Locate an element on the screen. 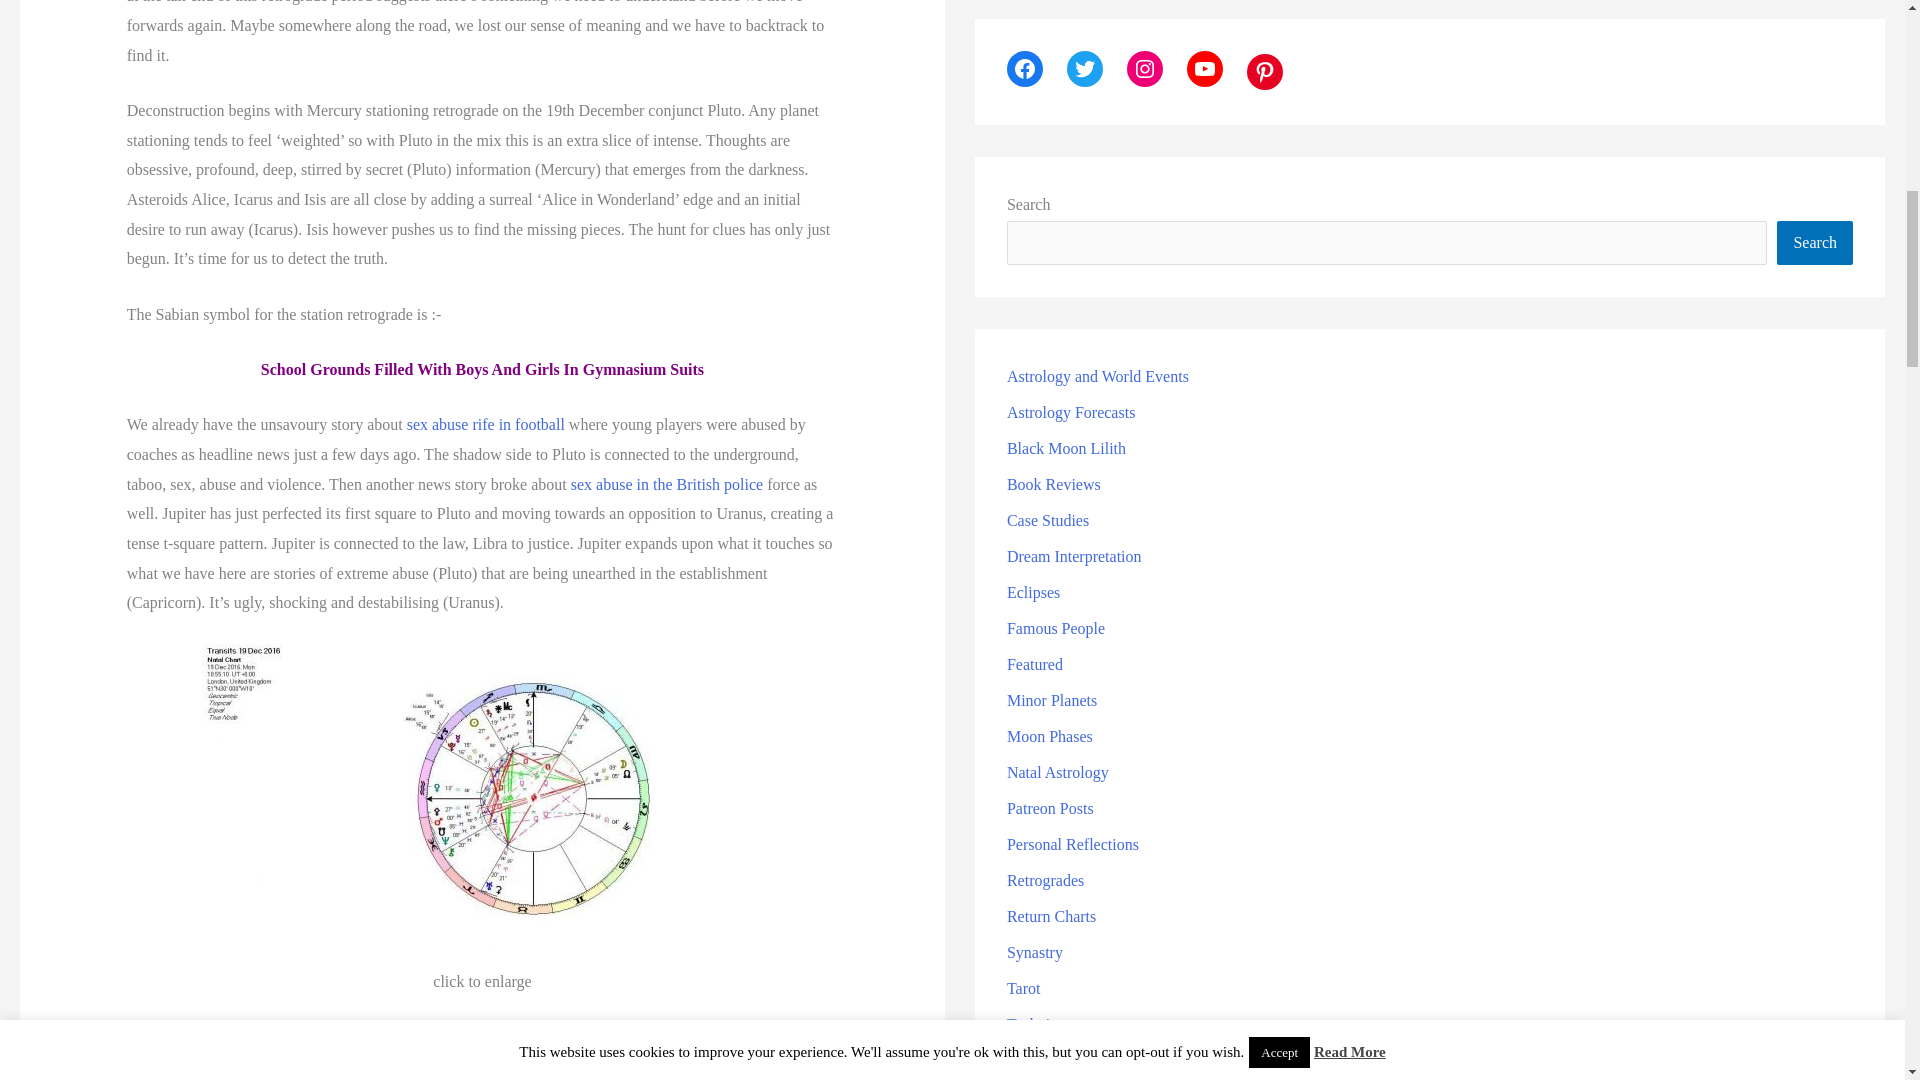  sex abuse rife in football is located at coordinates (486, 424).